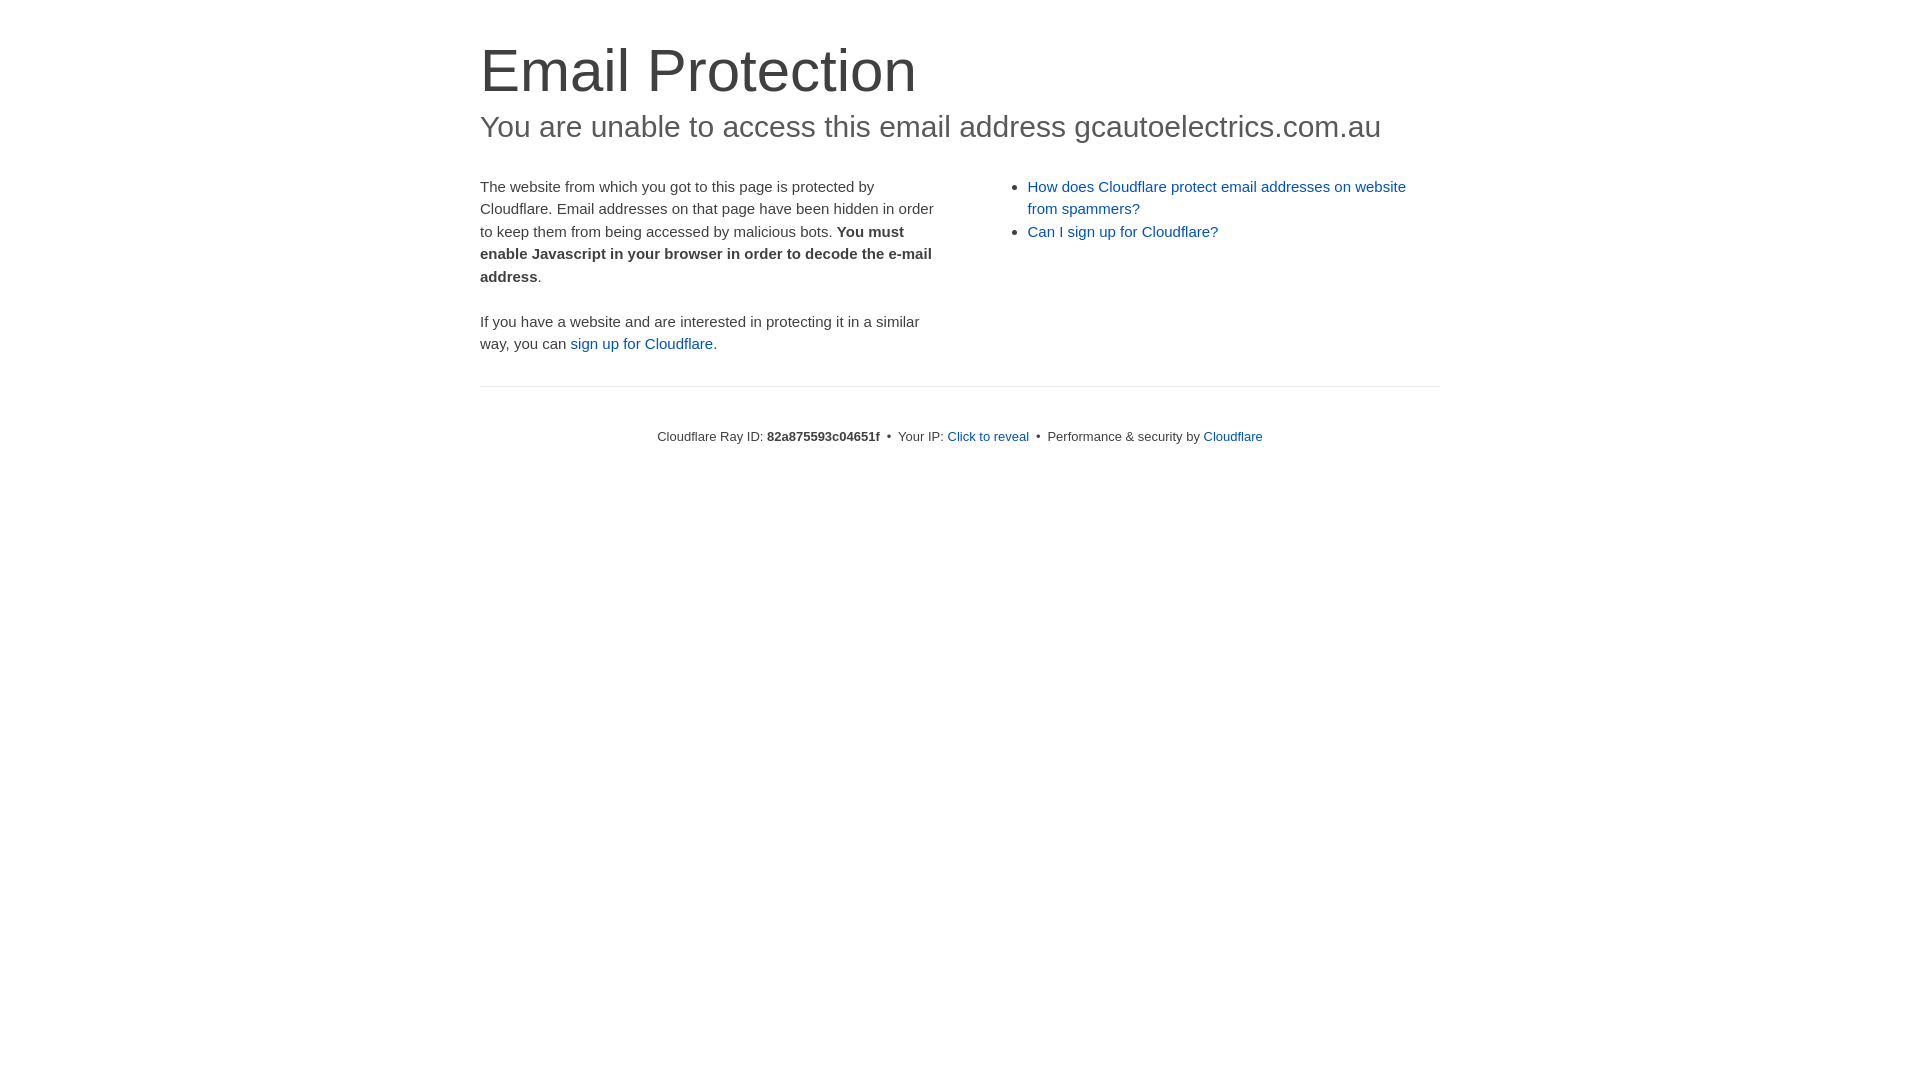 The height and width of the screenshot is (1080, 1920). I want to click on Cloudflare, so click(1234, 436).